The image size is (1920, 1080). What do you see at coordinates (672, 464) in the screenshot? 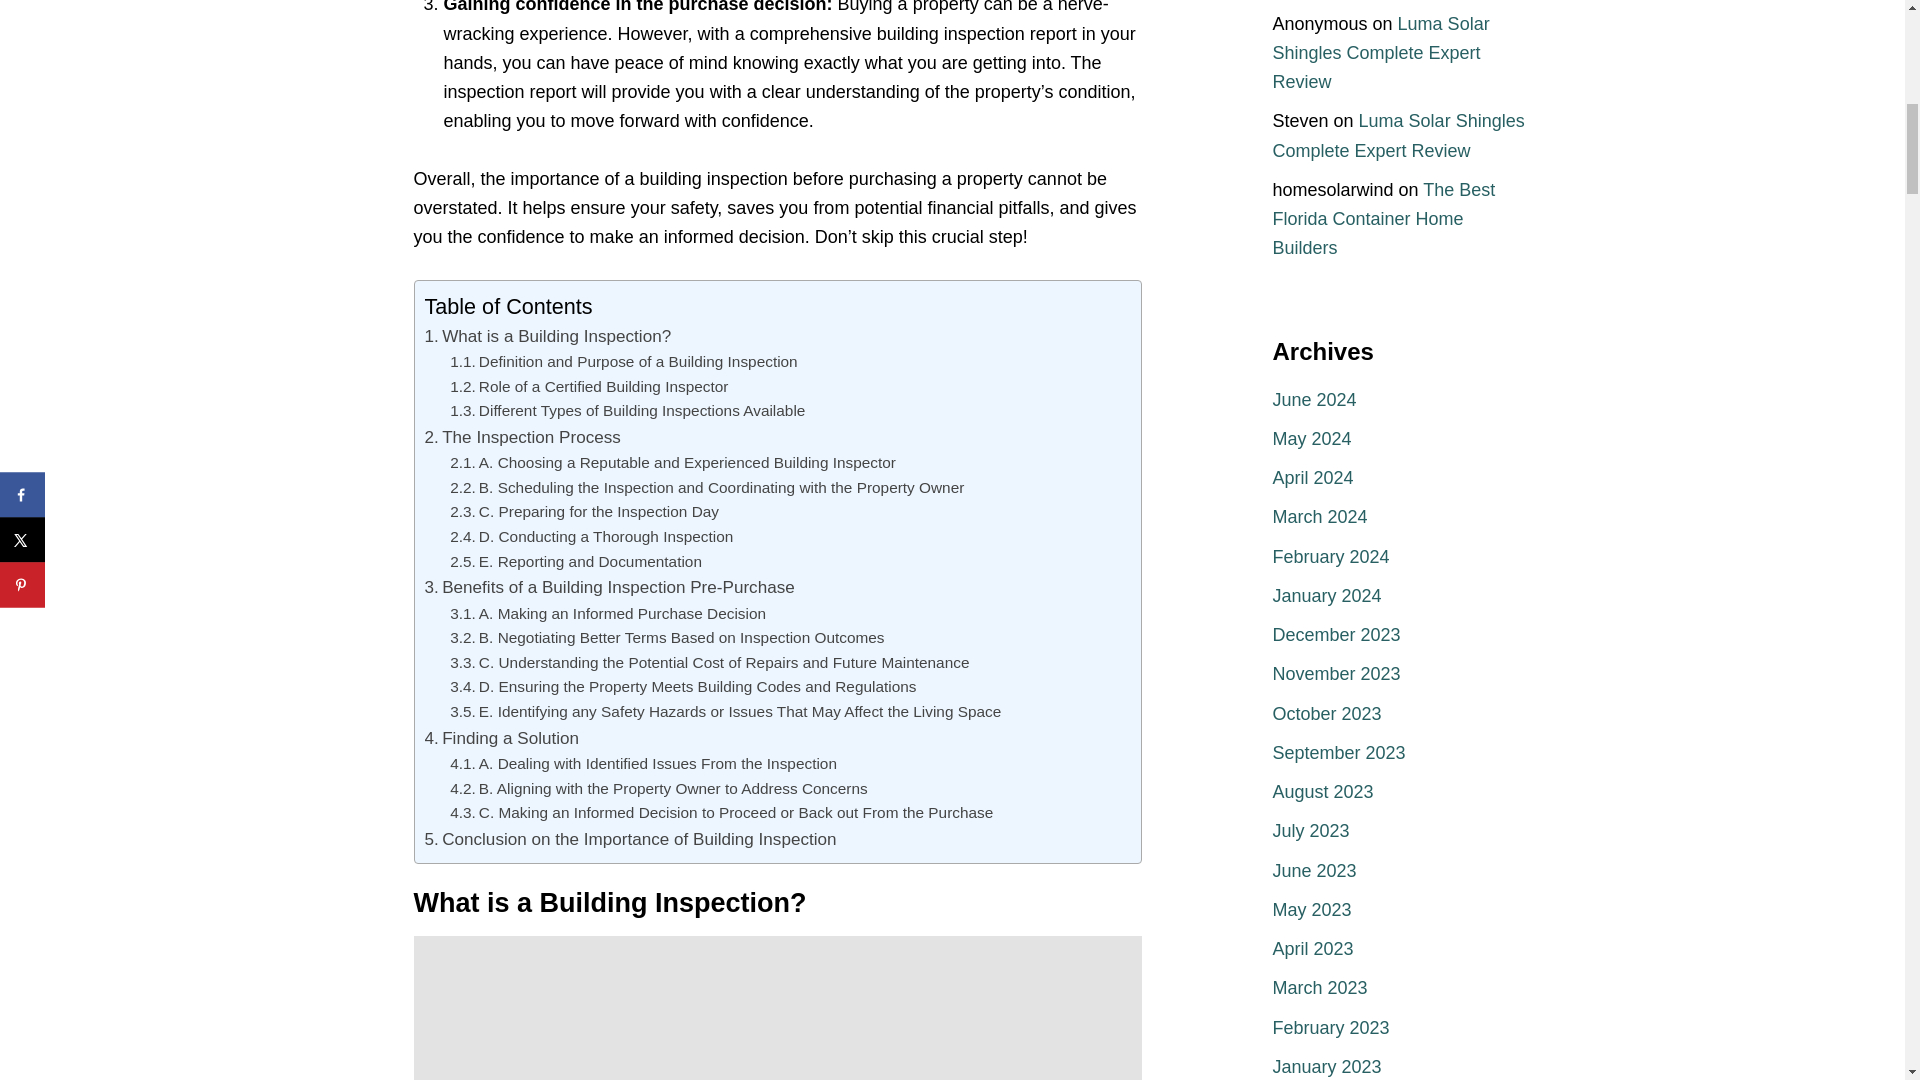
I see `A. Choosing a Reputable and Experienced Building Inspector` at bounding box center [672, 464].